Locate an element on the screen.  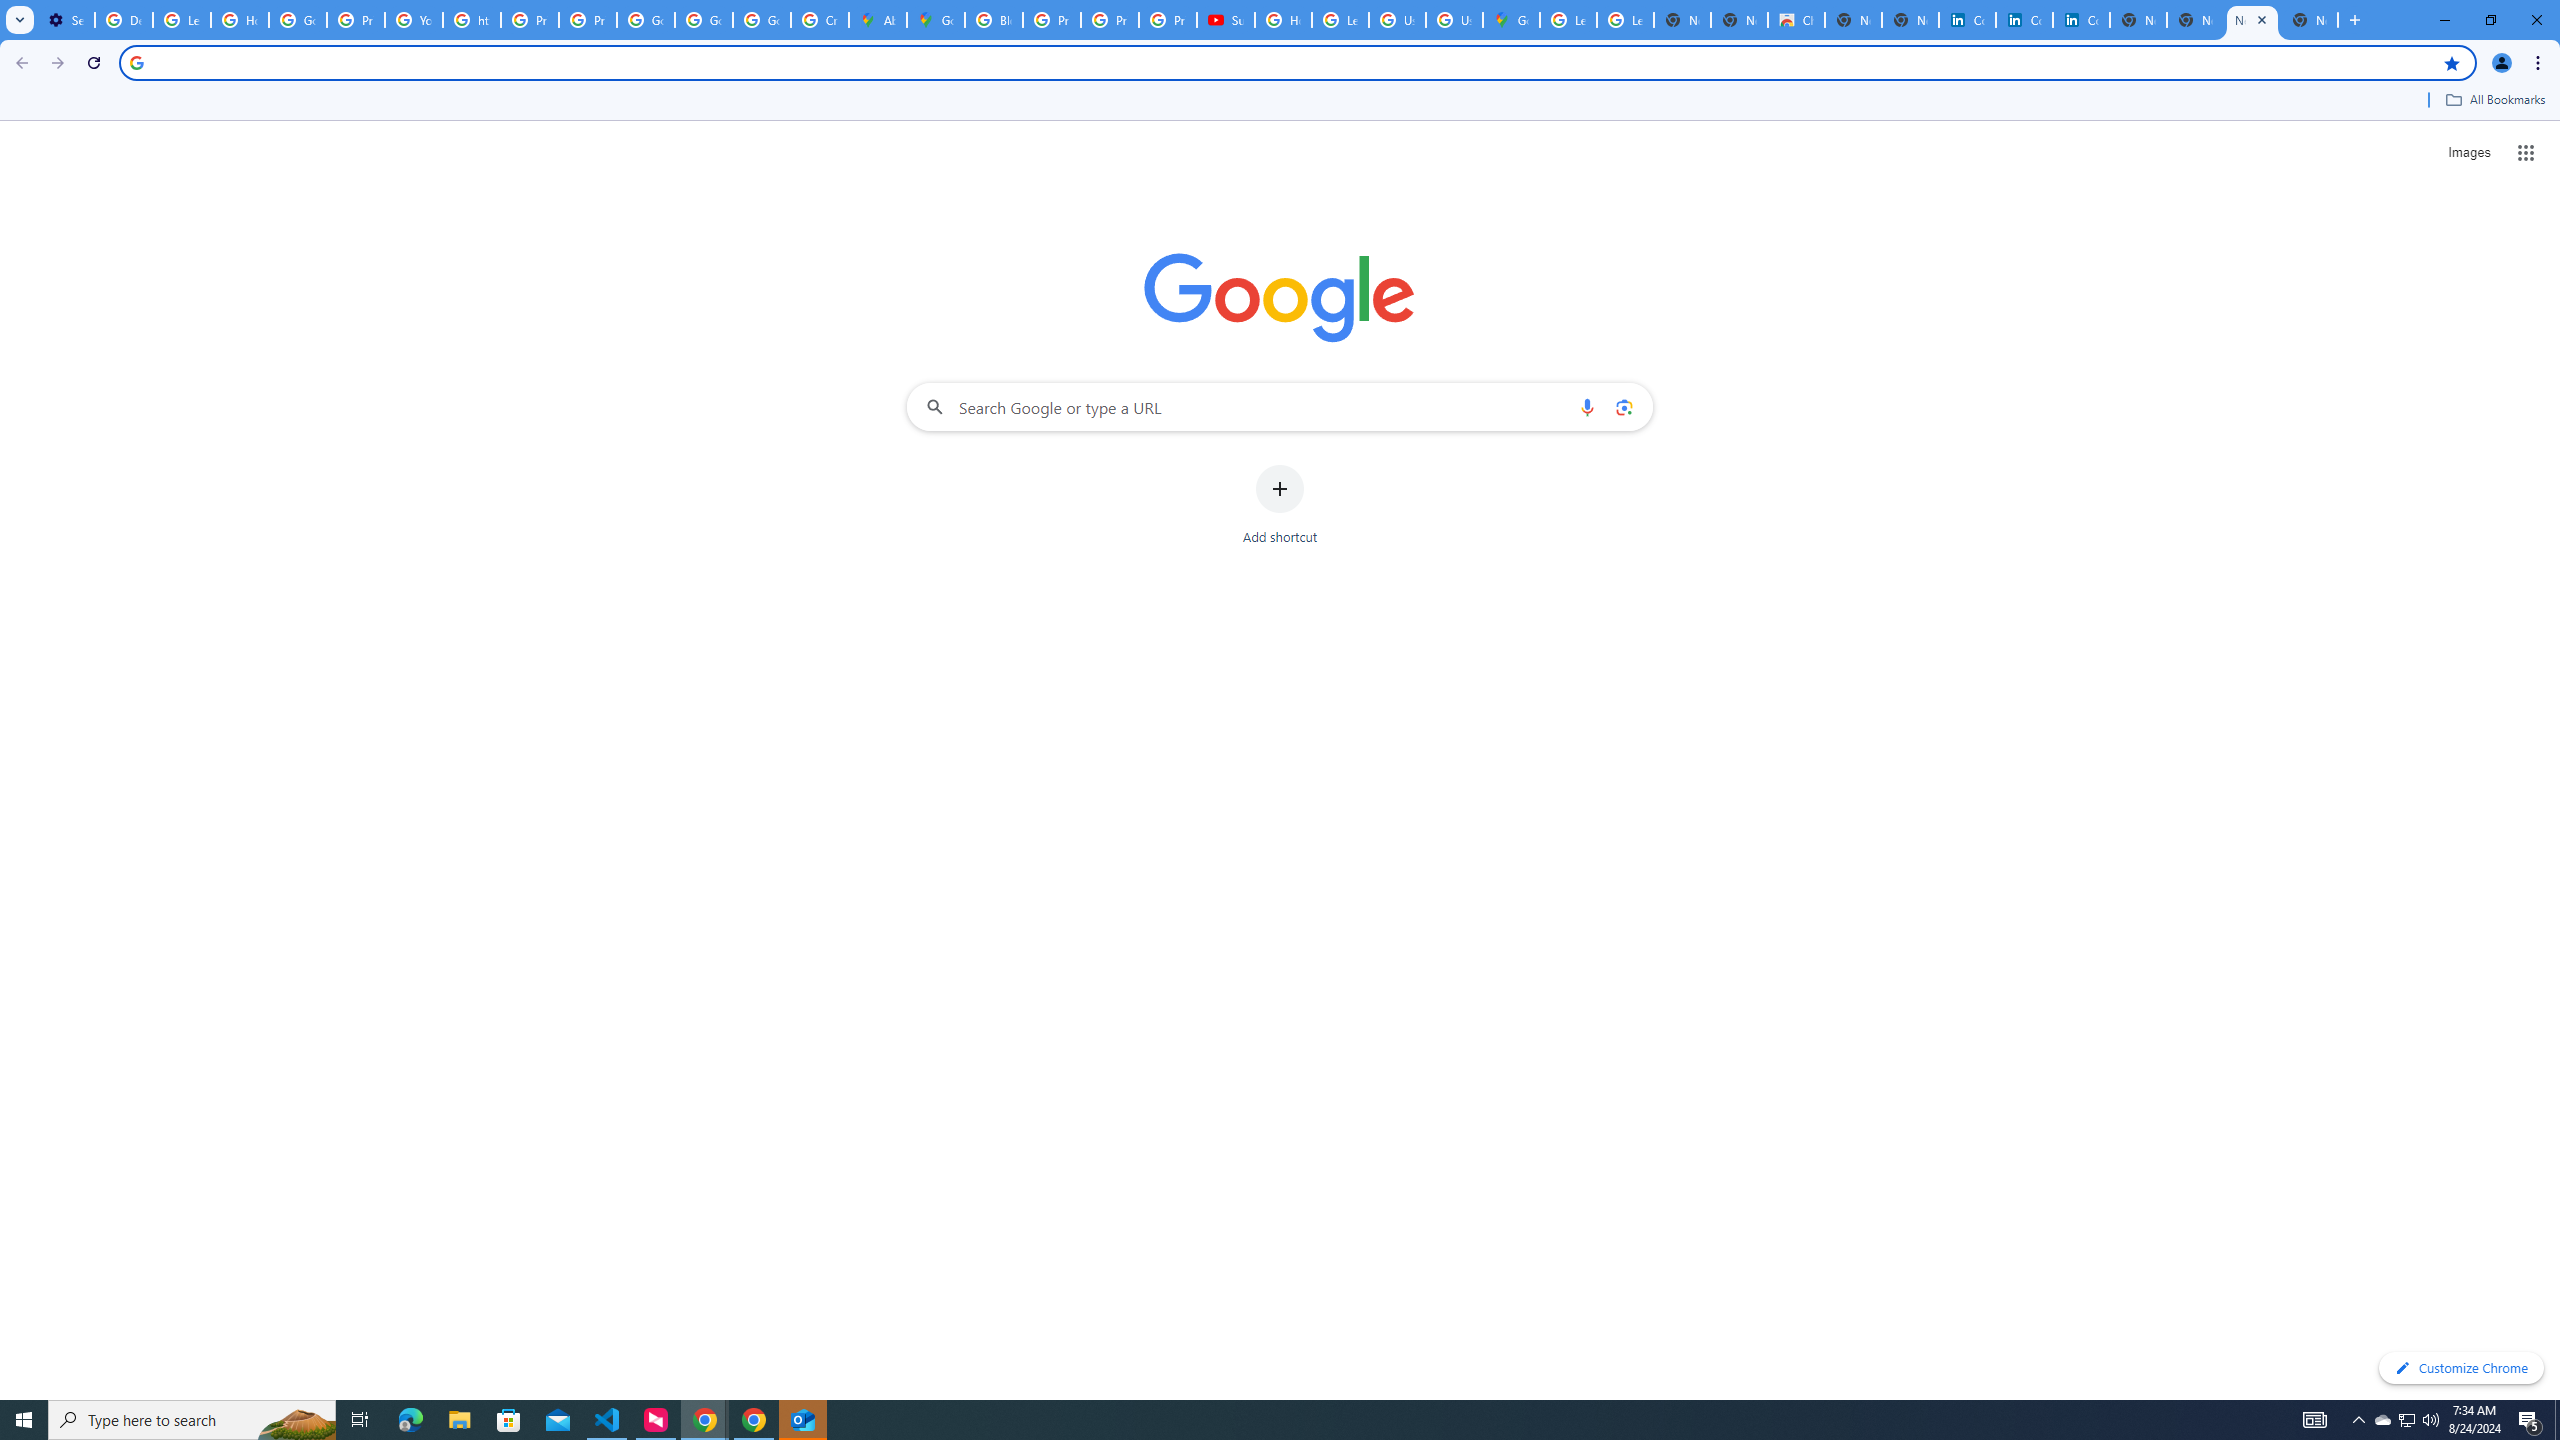
Customize Chrome is located at coordinates (2461, 1368).